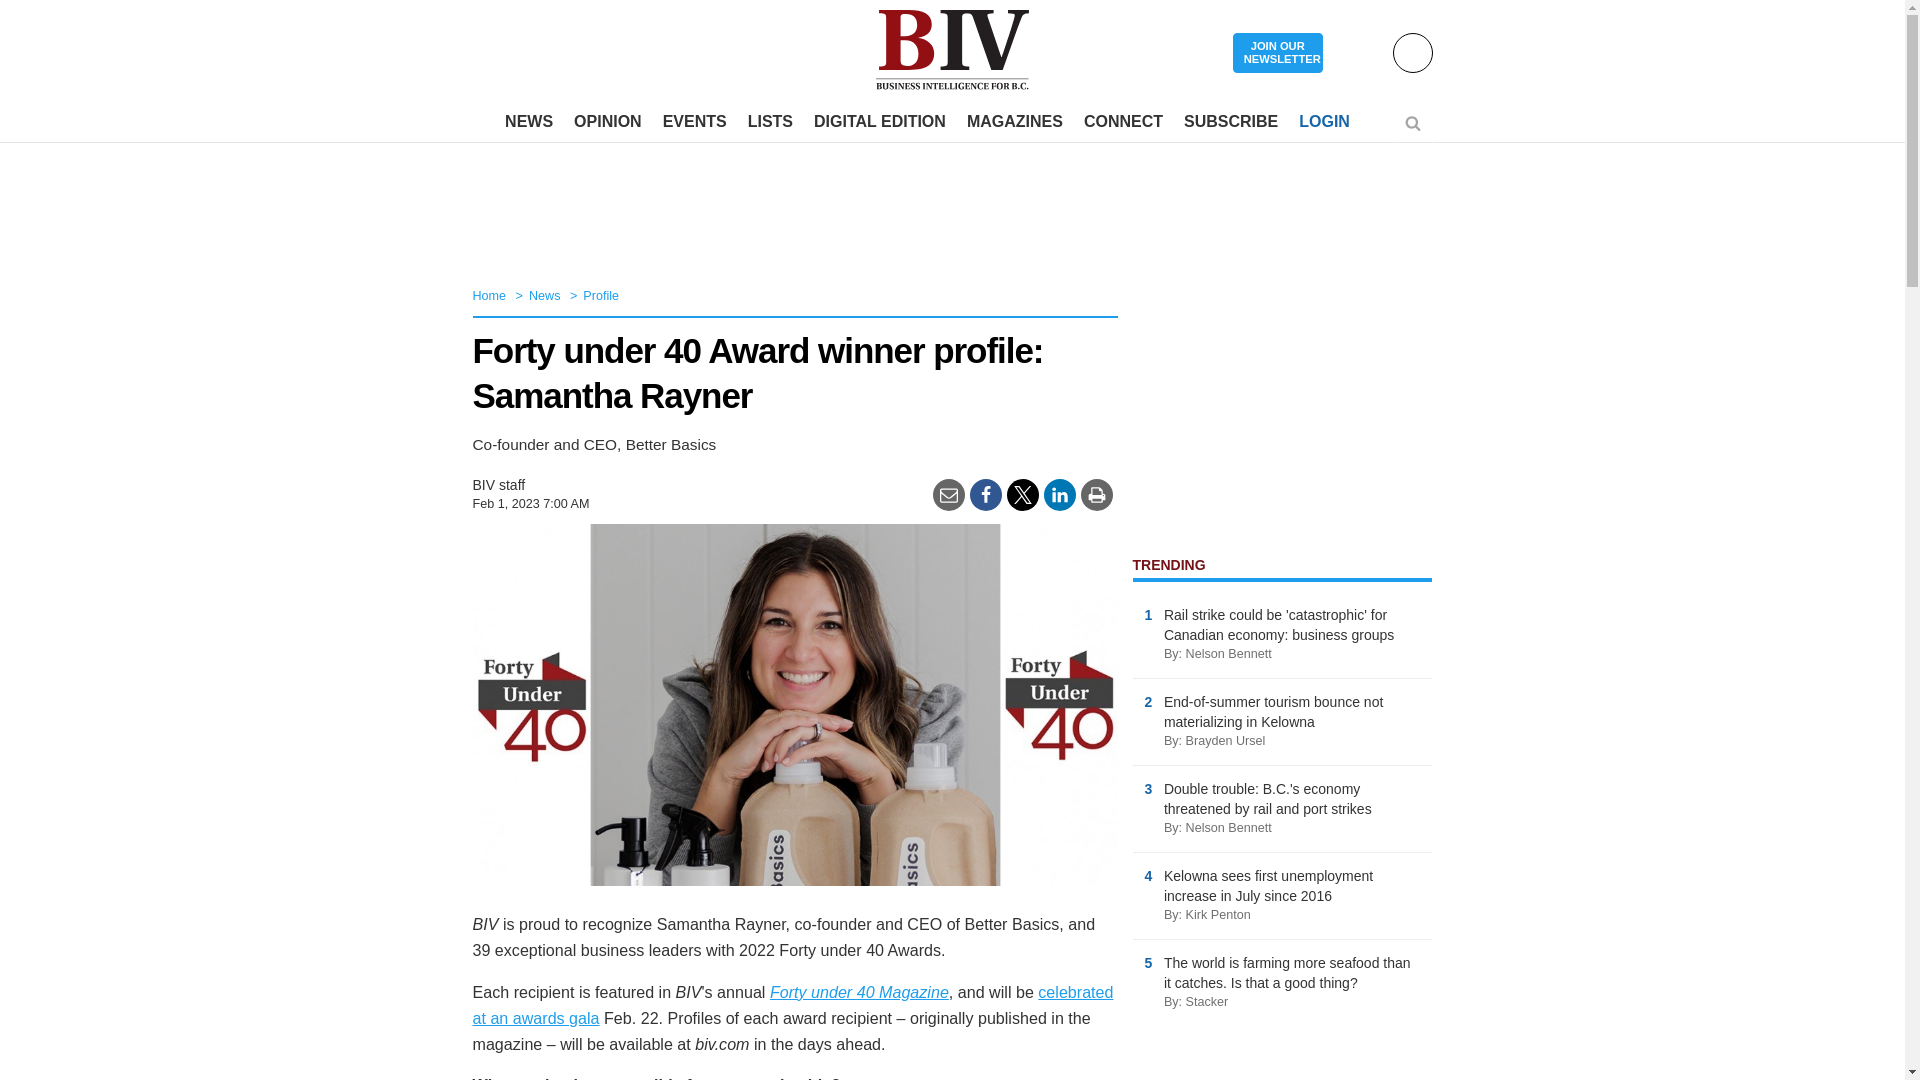 This screenshot has height=1080, width=1920. Describe the element at coordinates (528, 122) in the screenshot. I see `NEWS` at that location.